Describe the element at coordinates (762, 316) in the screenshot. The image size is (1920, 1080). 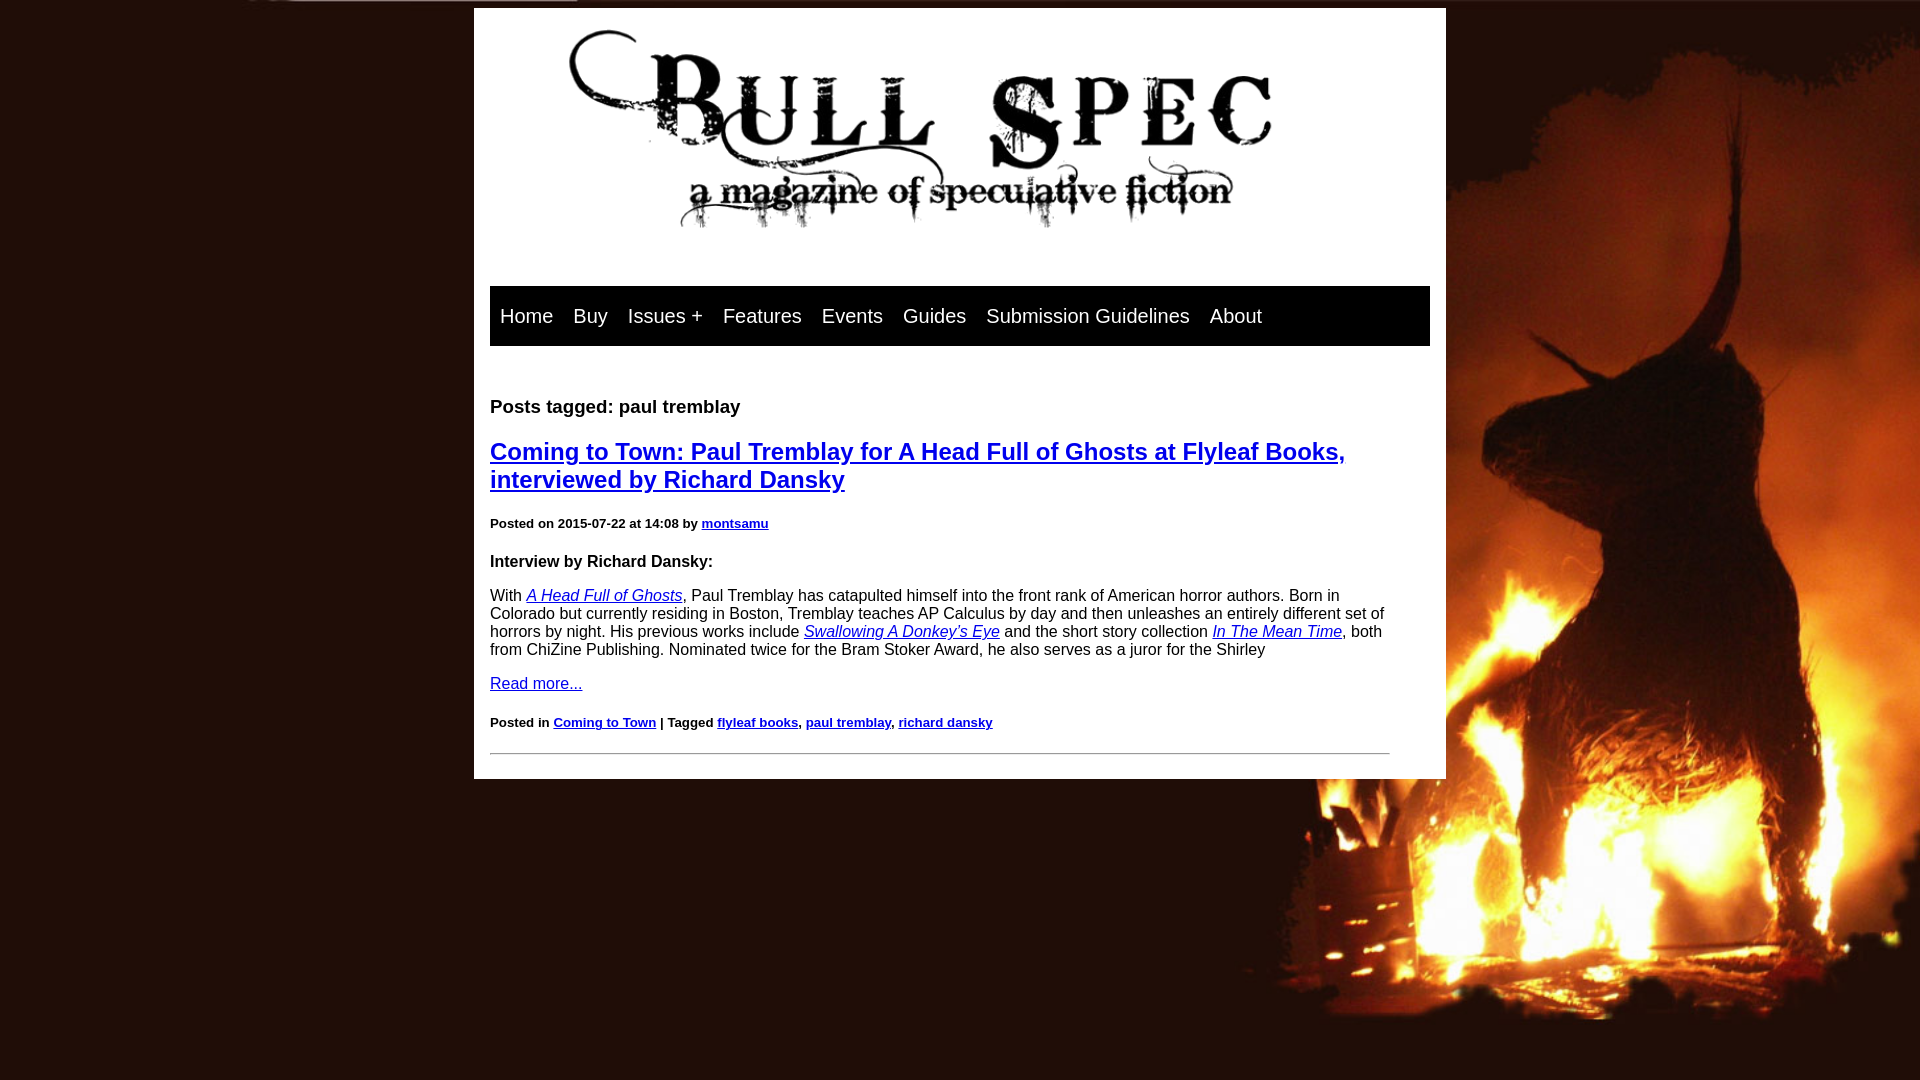
I see `Features` at that location.